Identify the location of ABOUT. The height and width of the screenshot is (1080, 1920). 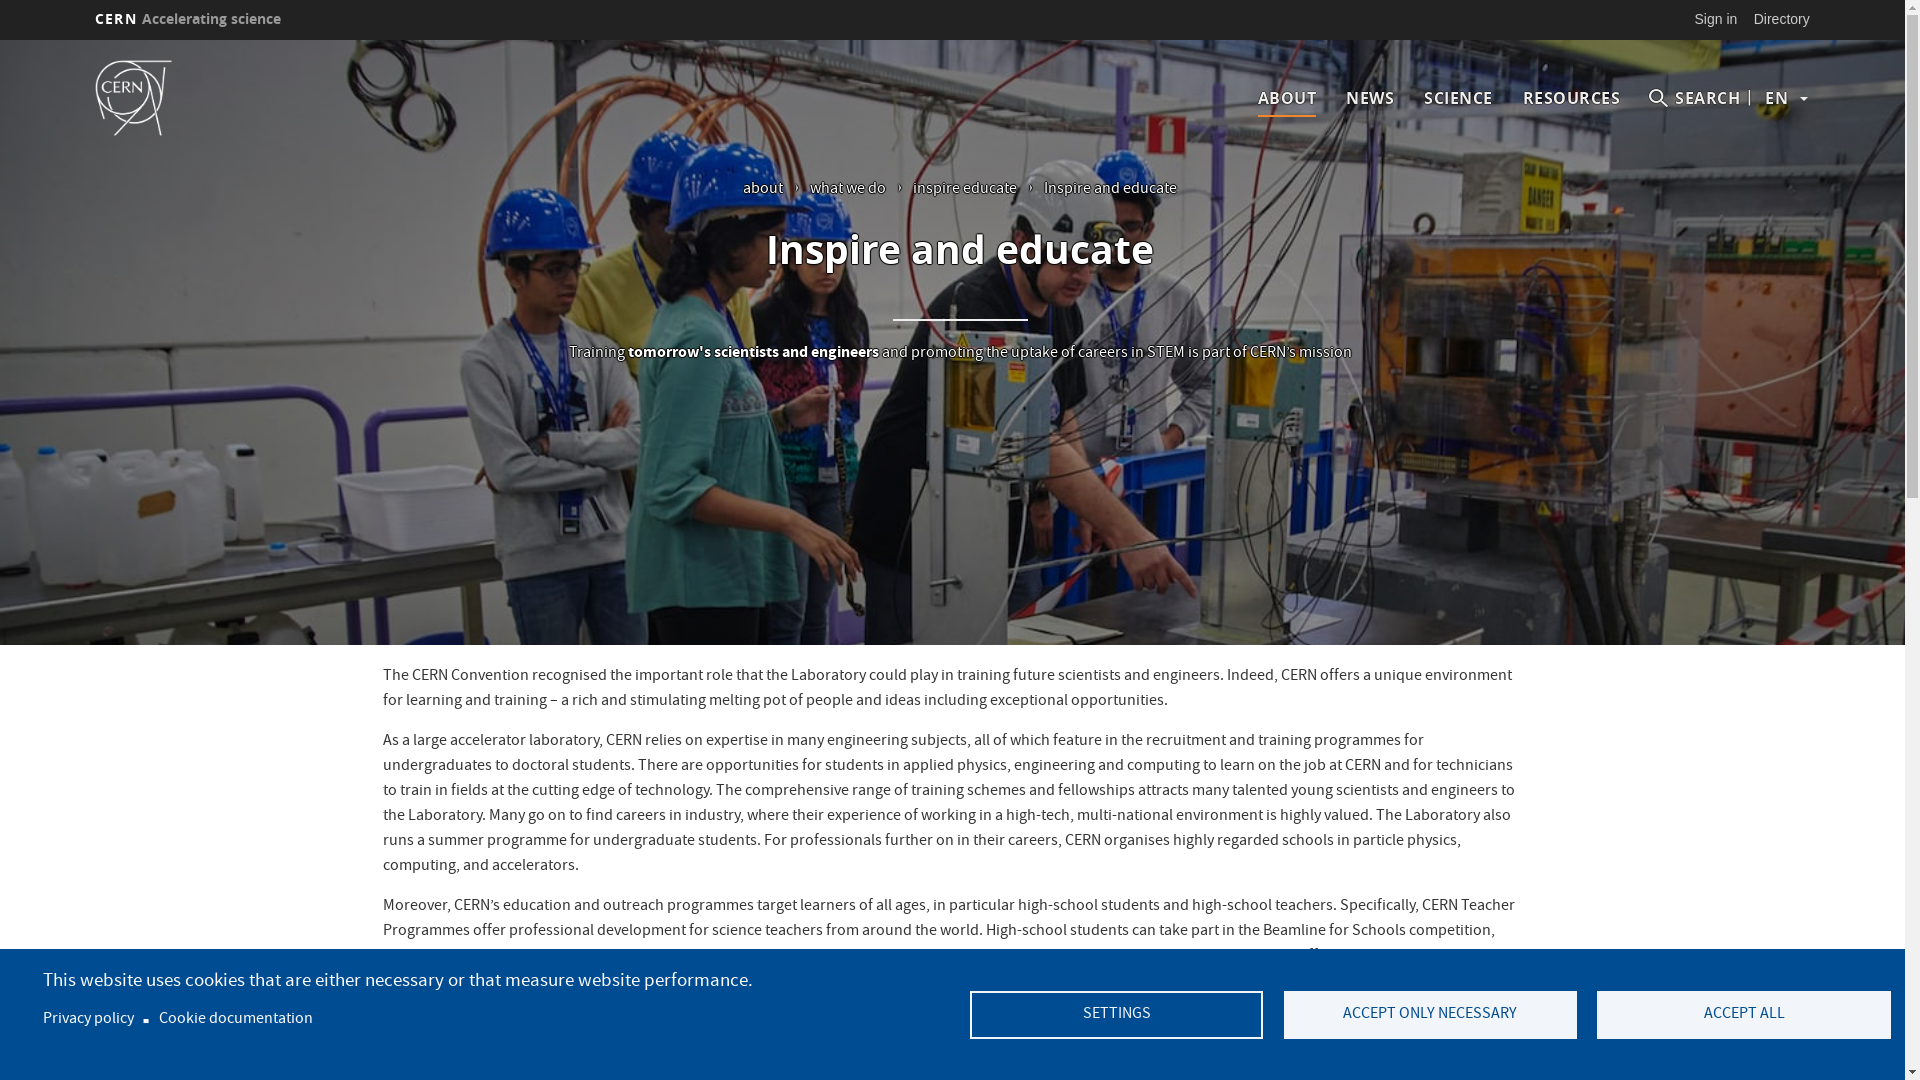
(1288, 98).